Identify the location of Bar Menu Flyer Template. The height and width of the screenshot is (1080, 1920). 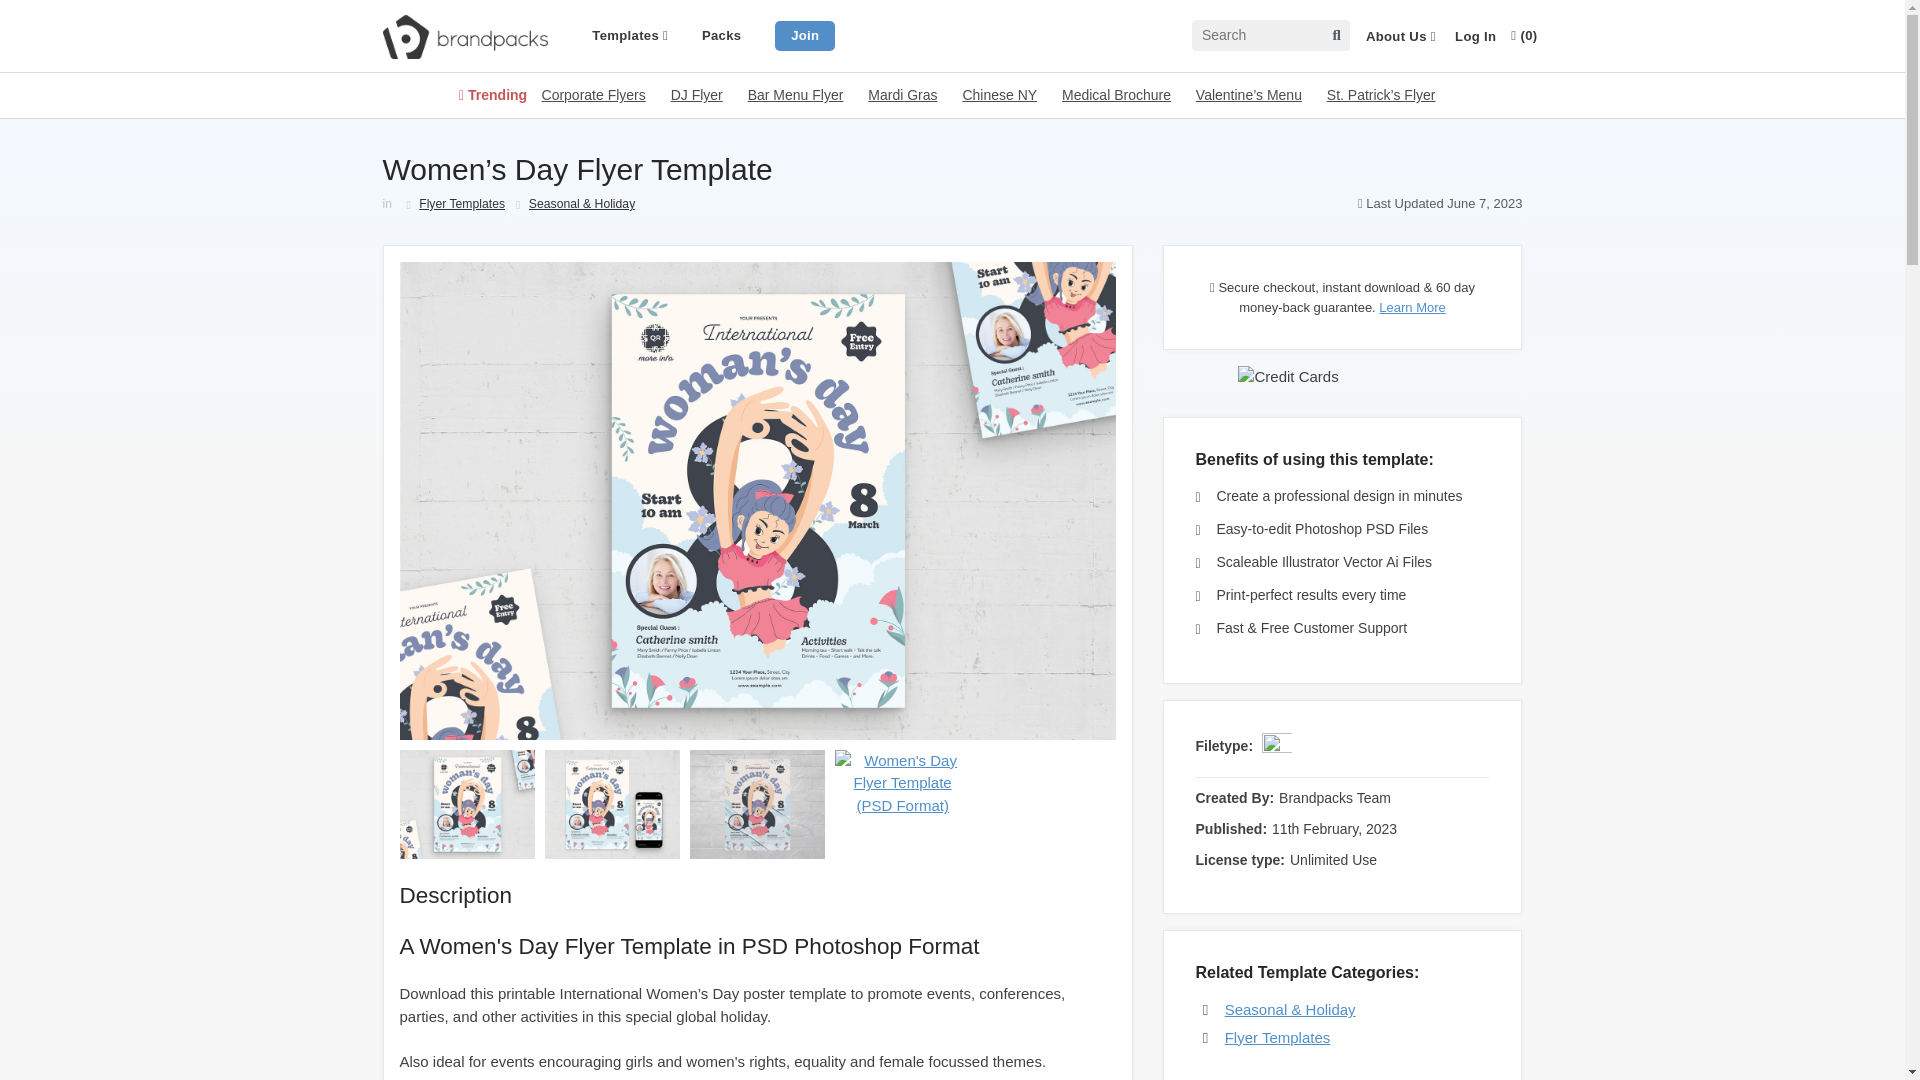
(796, 94).